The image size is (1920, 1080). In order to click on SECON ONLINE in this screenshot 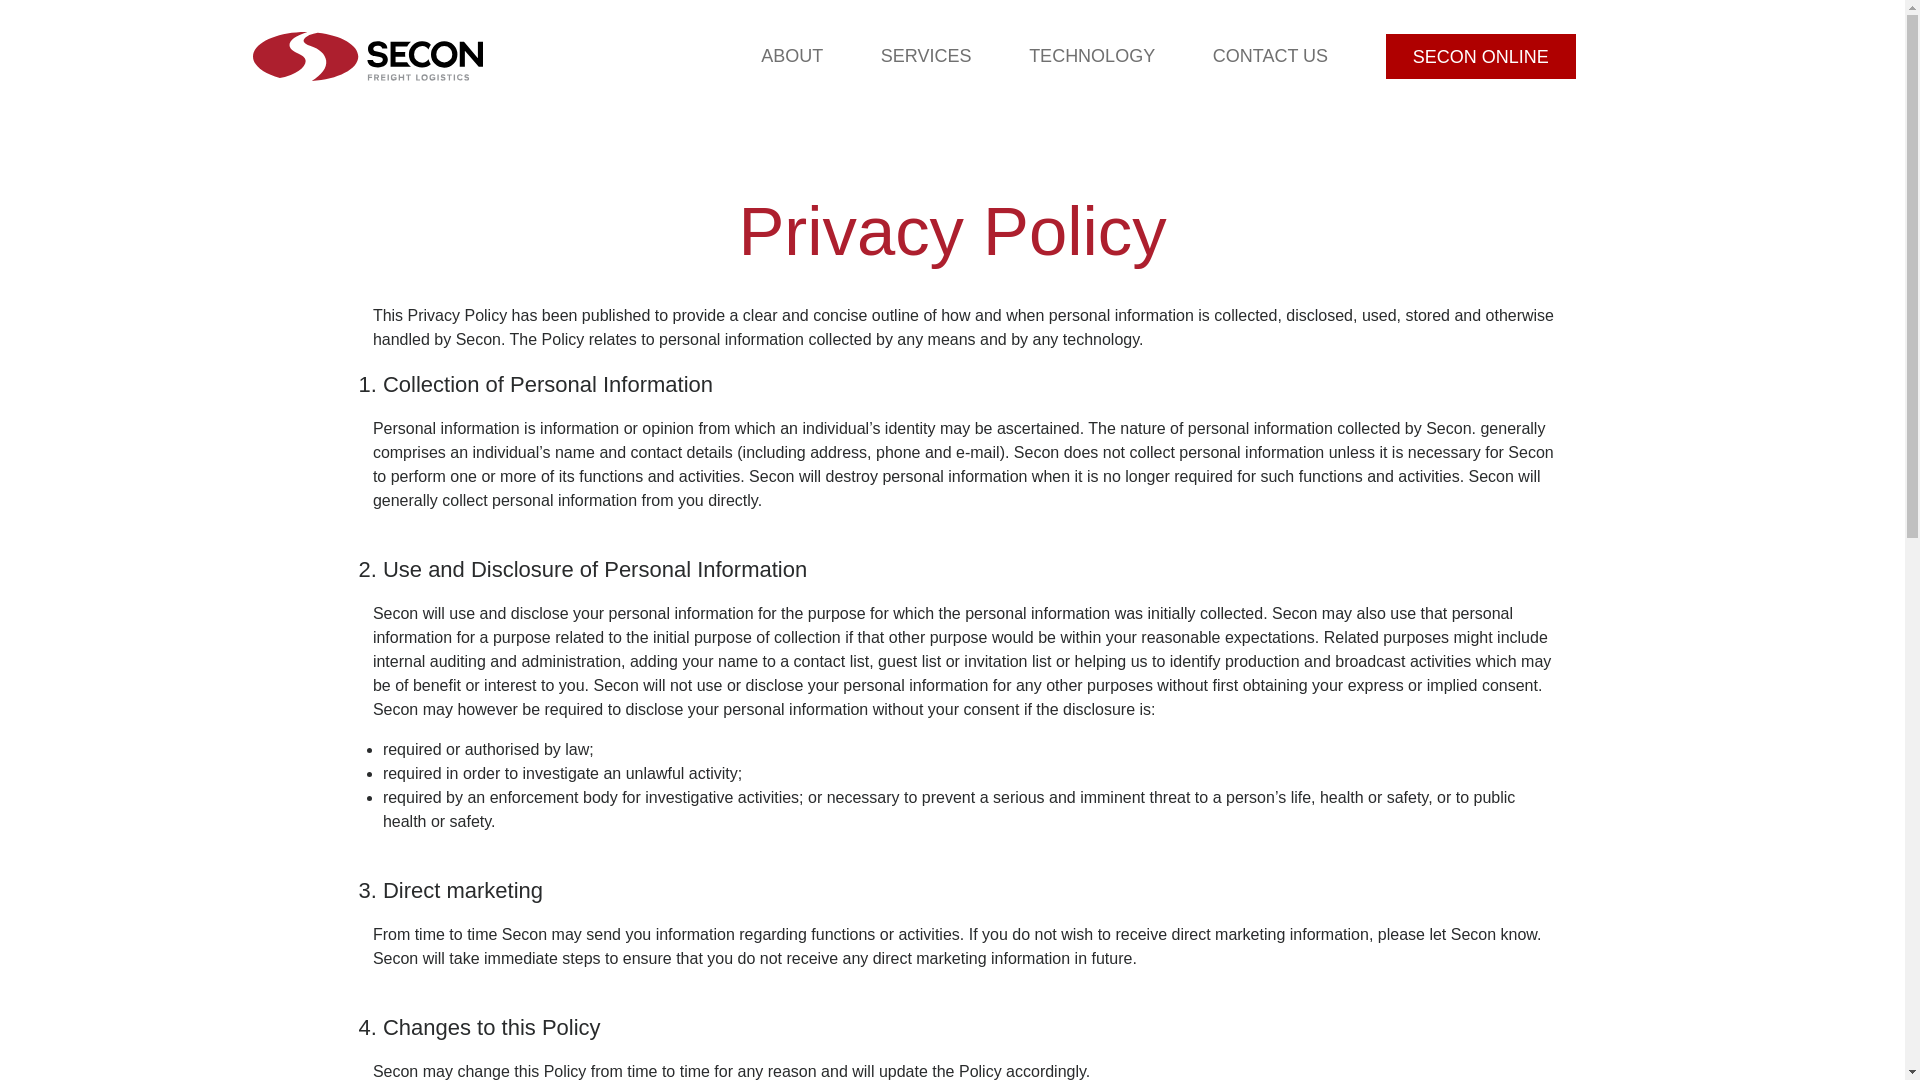, I will do `click(1481, 56)`.